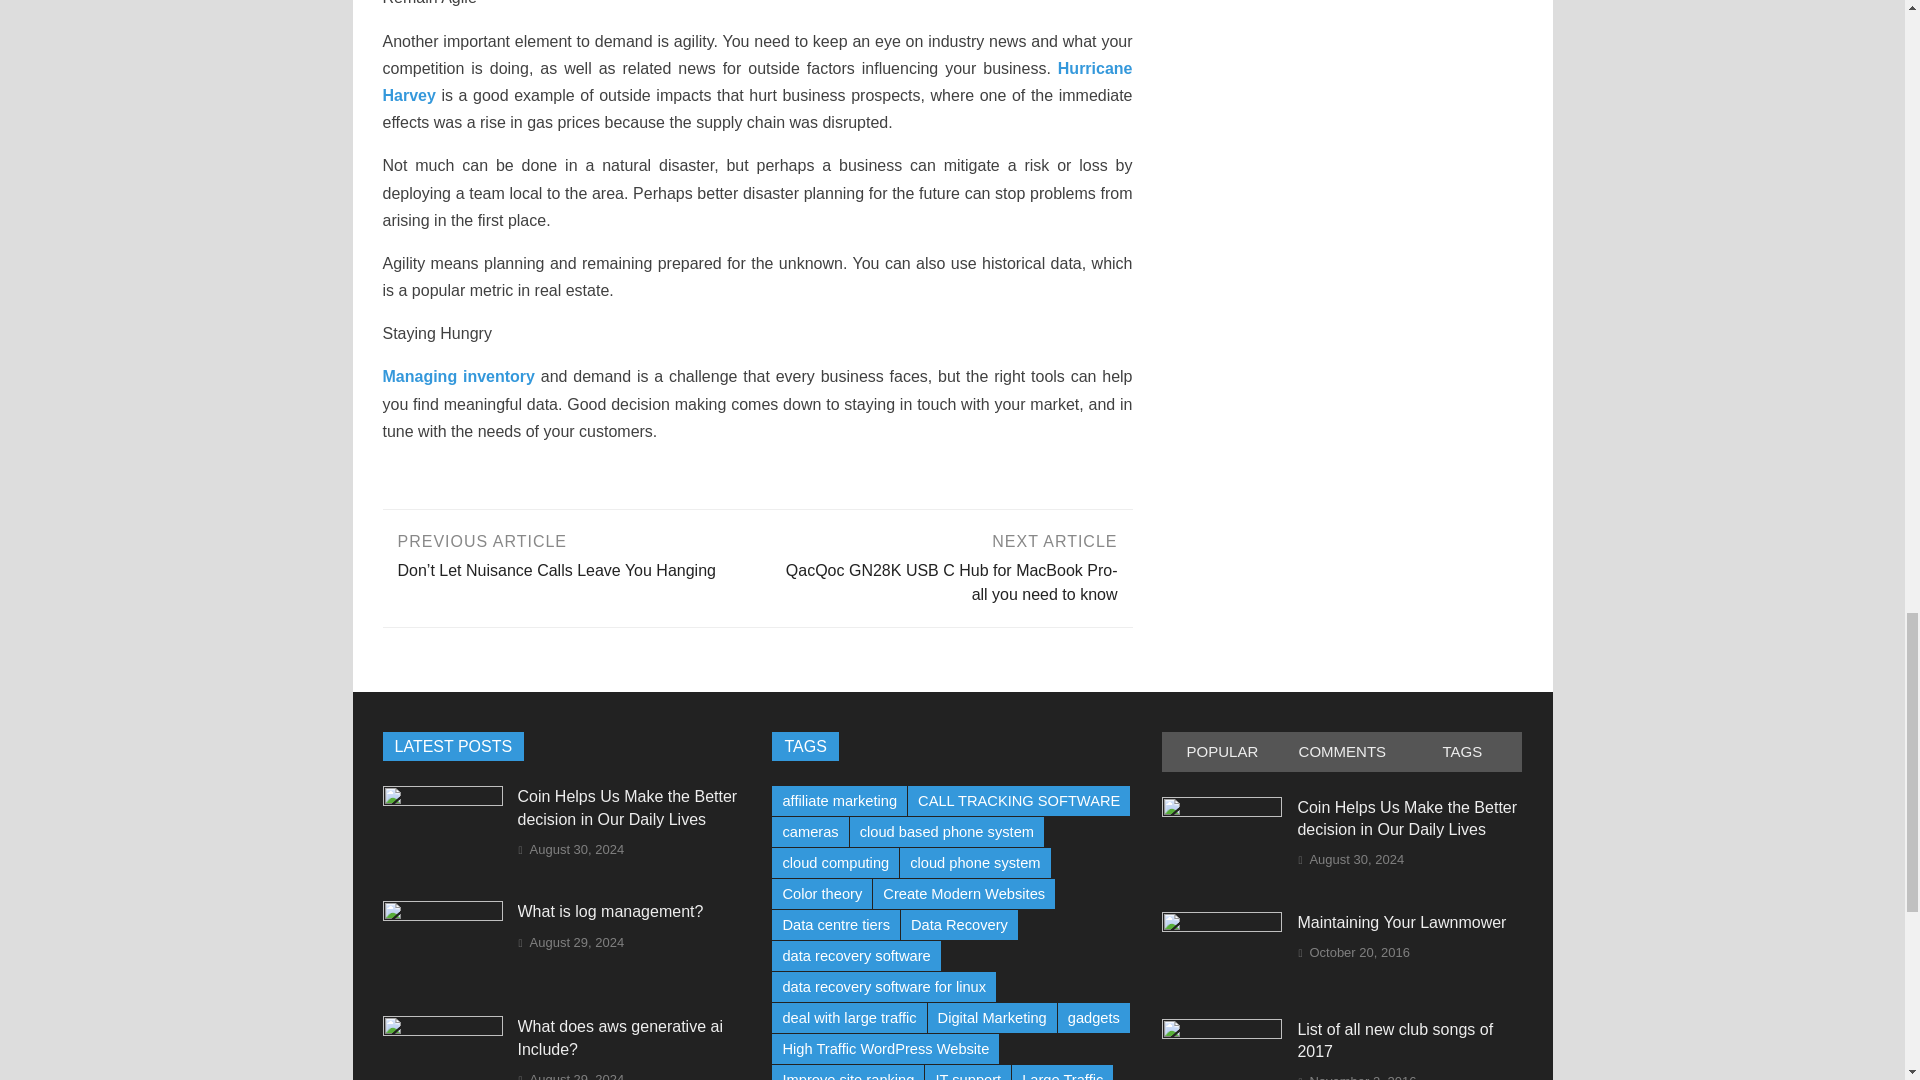 This screenshot has width=1920, height=1080. What do you see at coordinates (1222, 926) in the screenshot?
I see `Maintaining Your Lawnmower` at bounding box center [1222, 926].